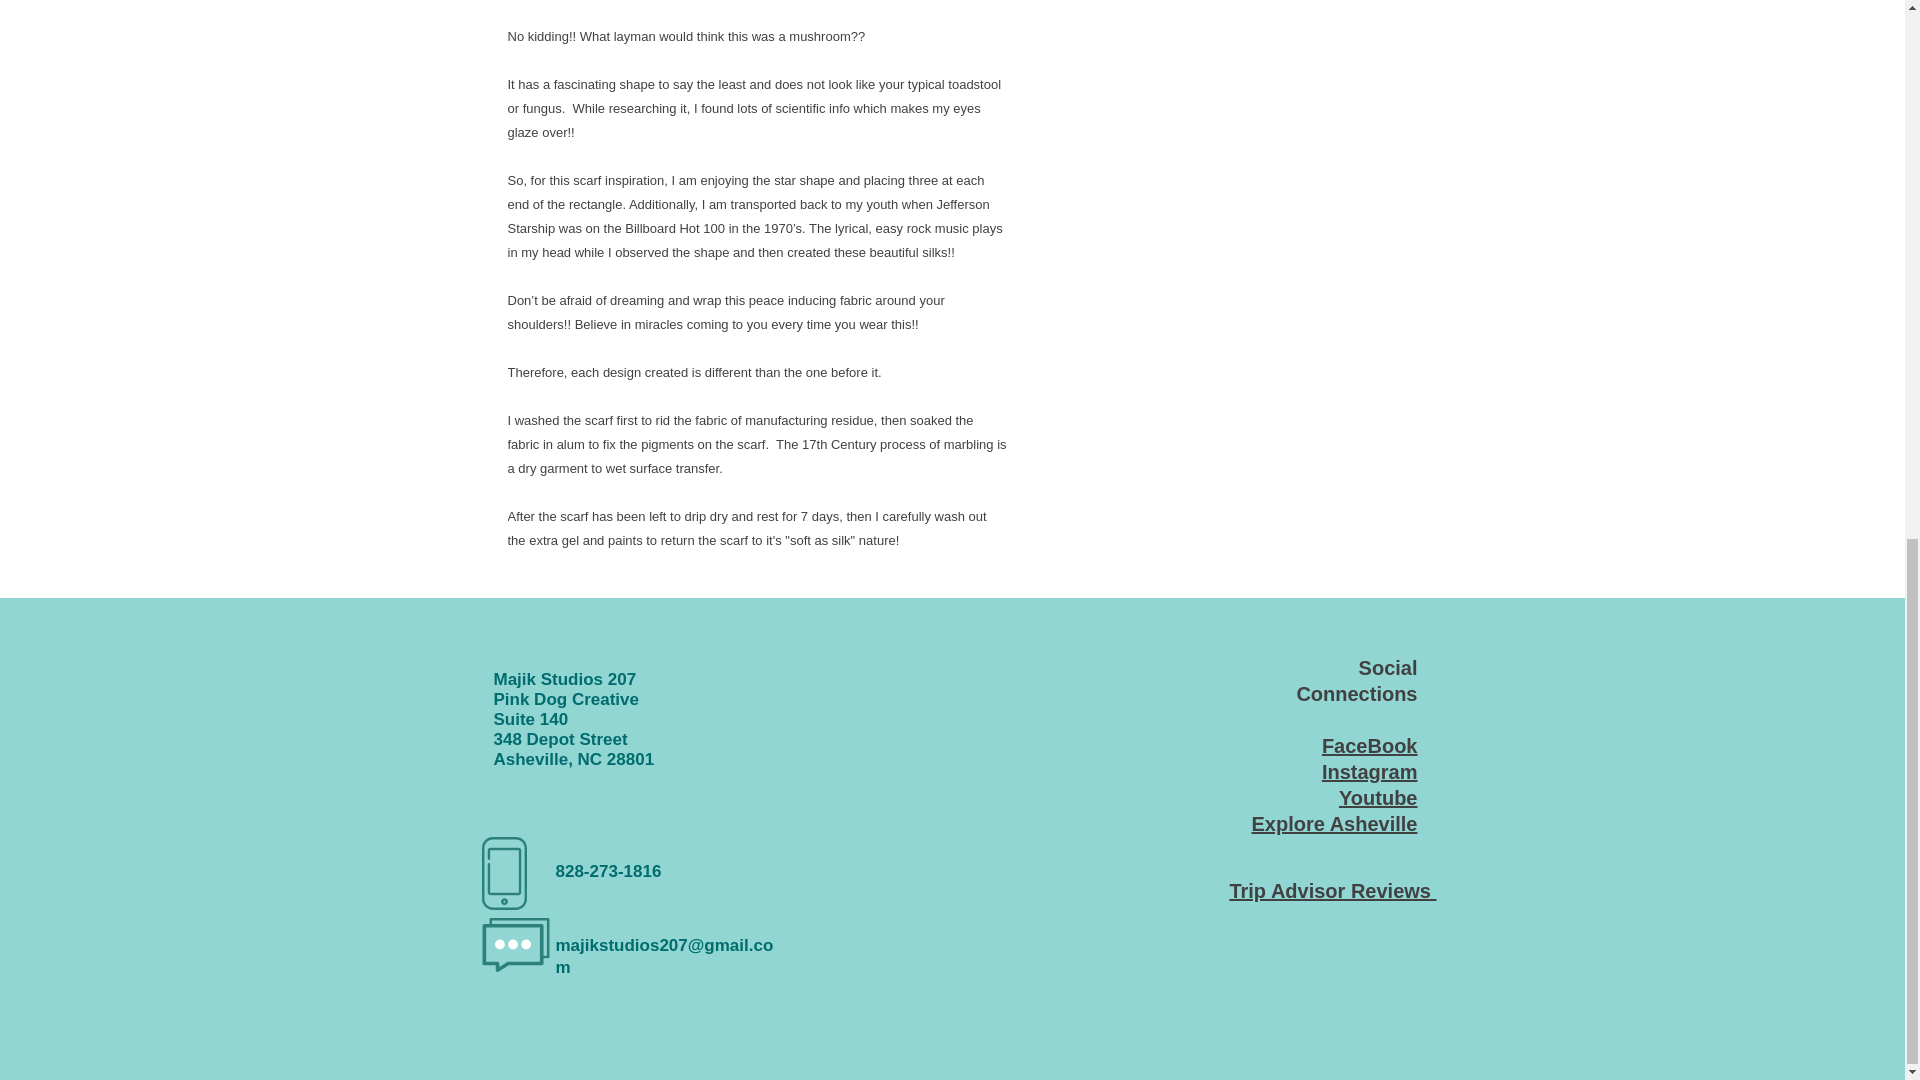 The width and height of the screenshot is (1920, 1080). I want to click on Youtube, so click(1378, 798).